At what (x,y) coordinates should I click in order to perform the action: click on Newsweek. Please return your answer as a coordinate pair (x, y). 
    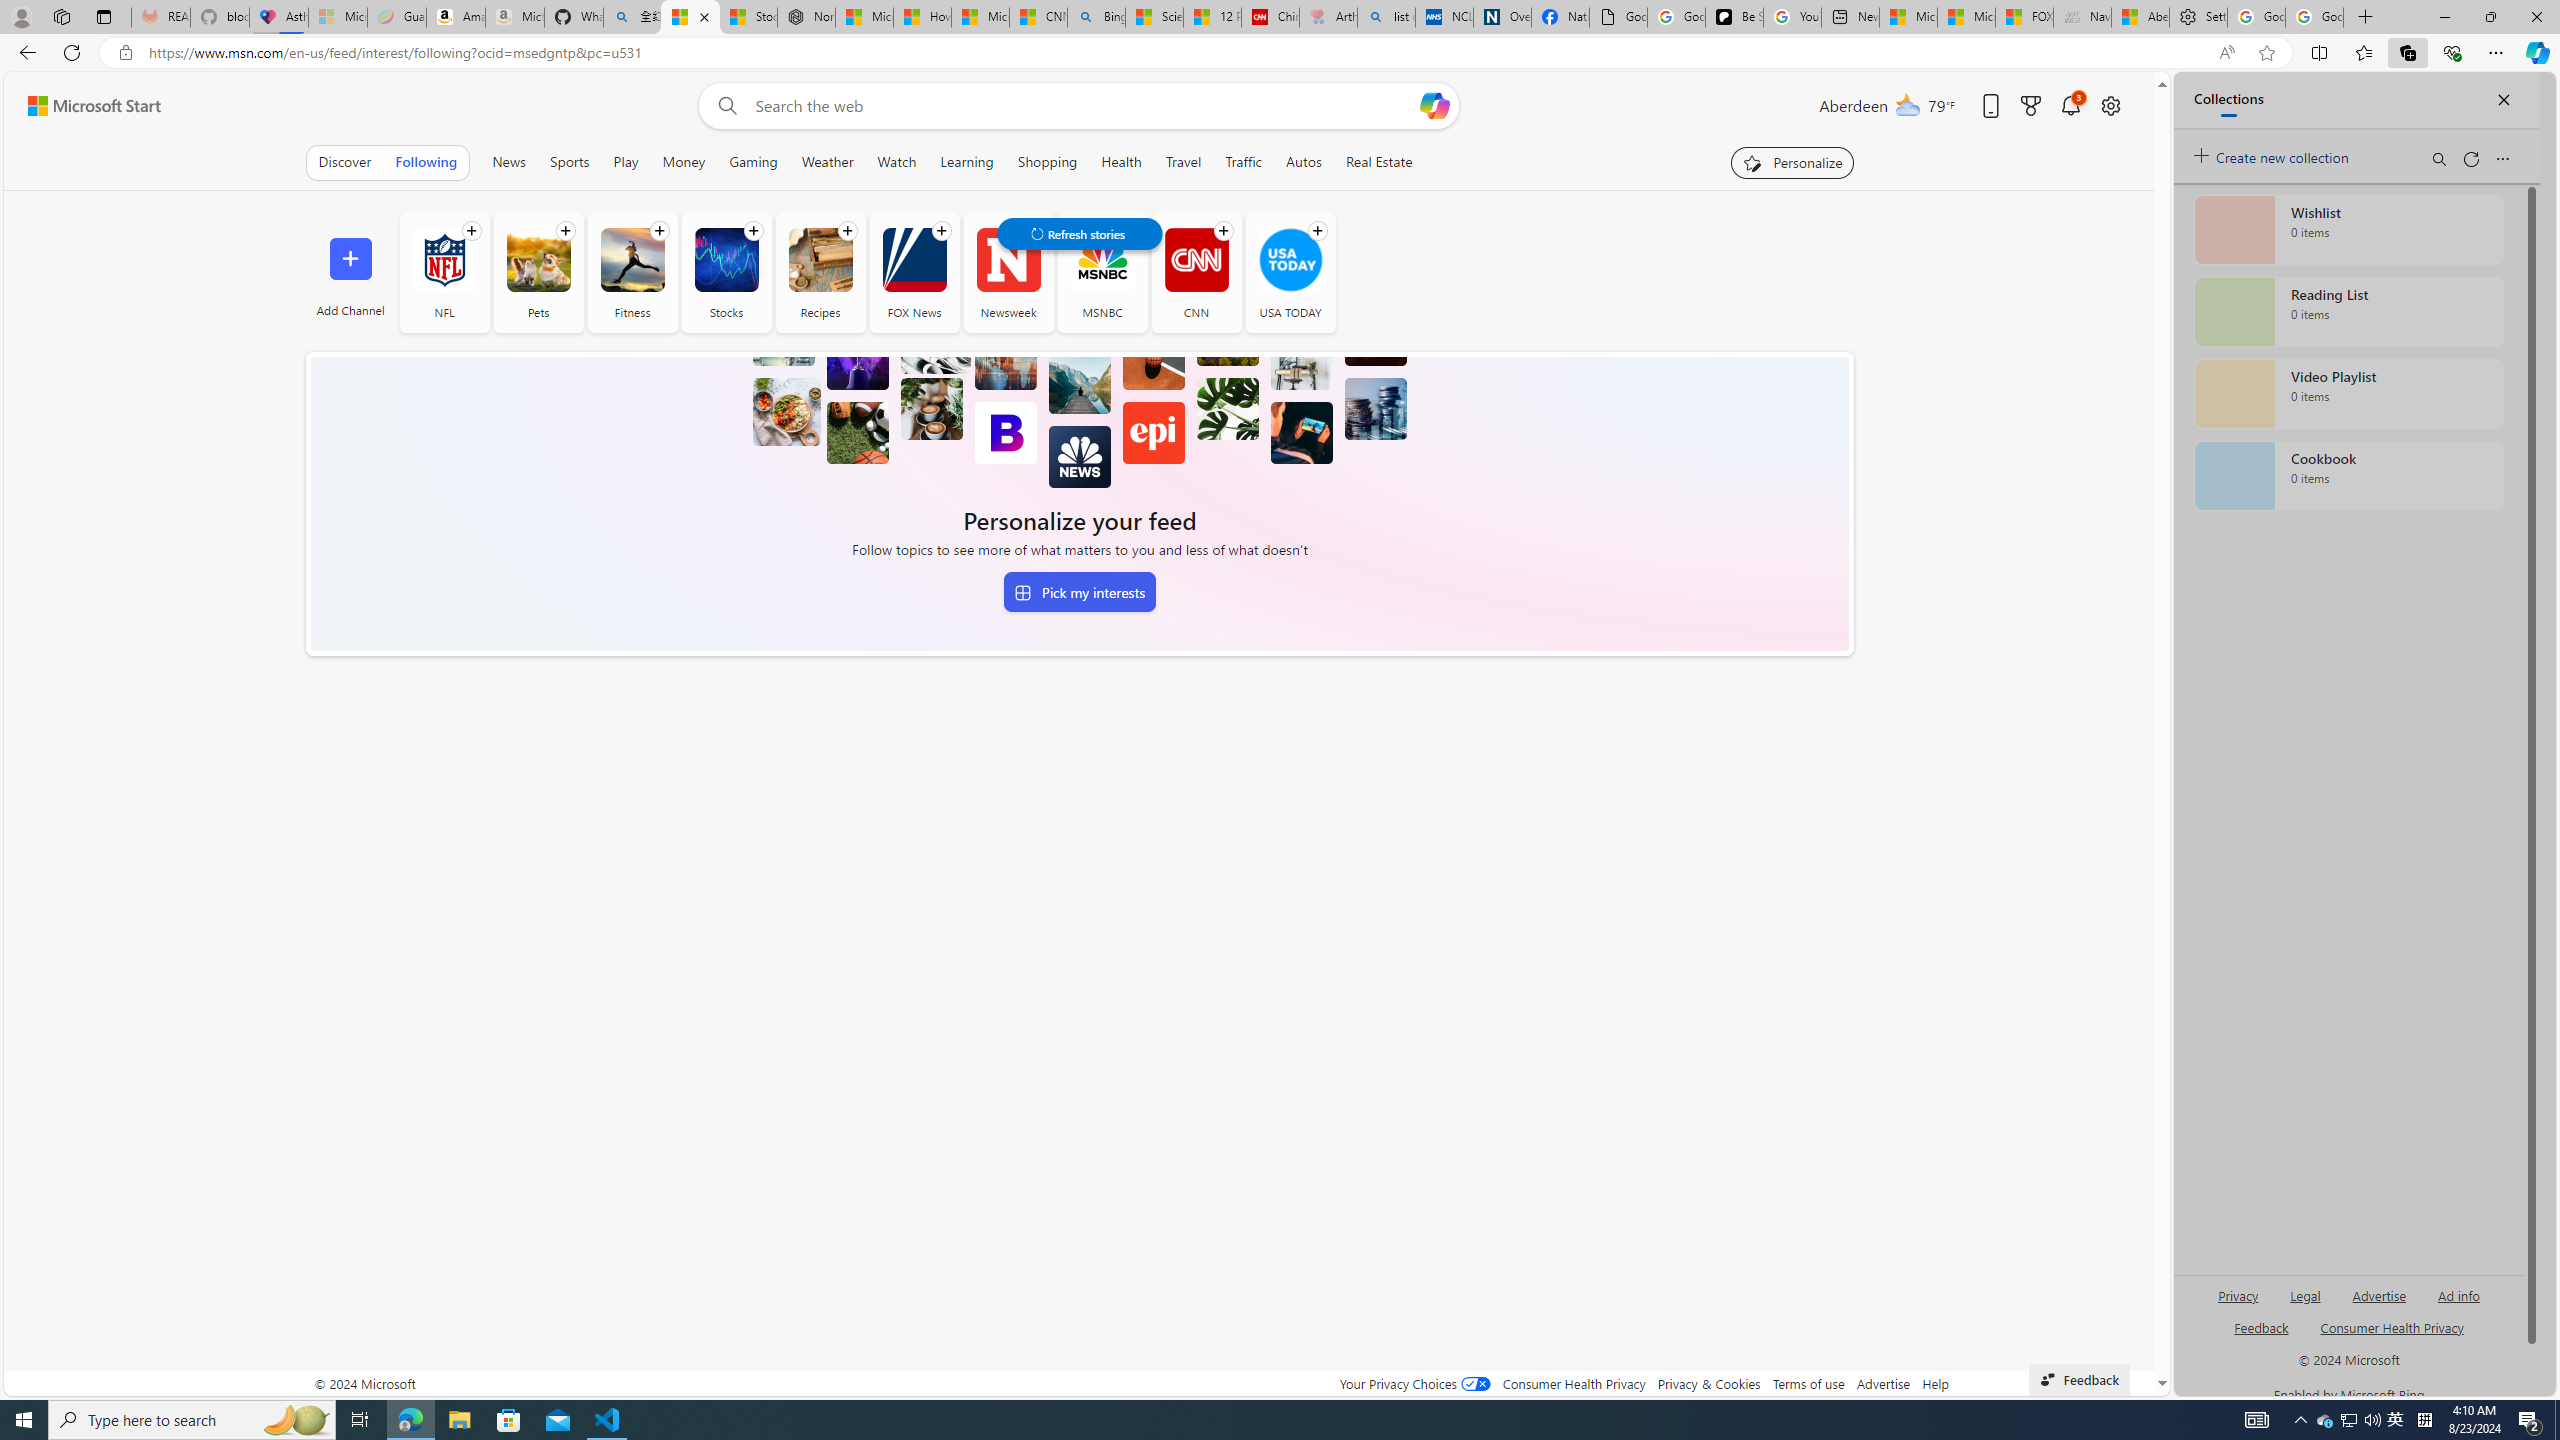
    Looking at the image, I should click on (1008, 272).